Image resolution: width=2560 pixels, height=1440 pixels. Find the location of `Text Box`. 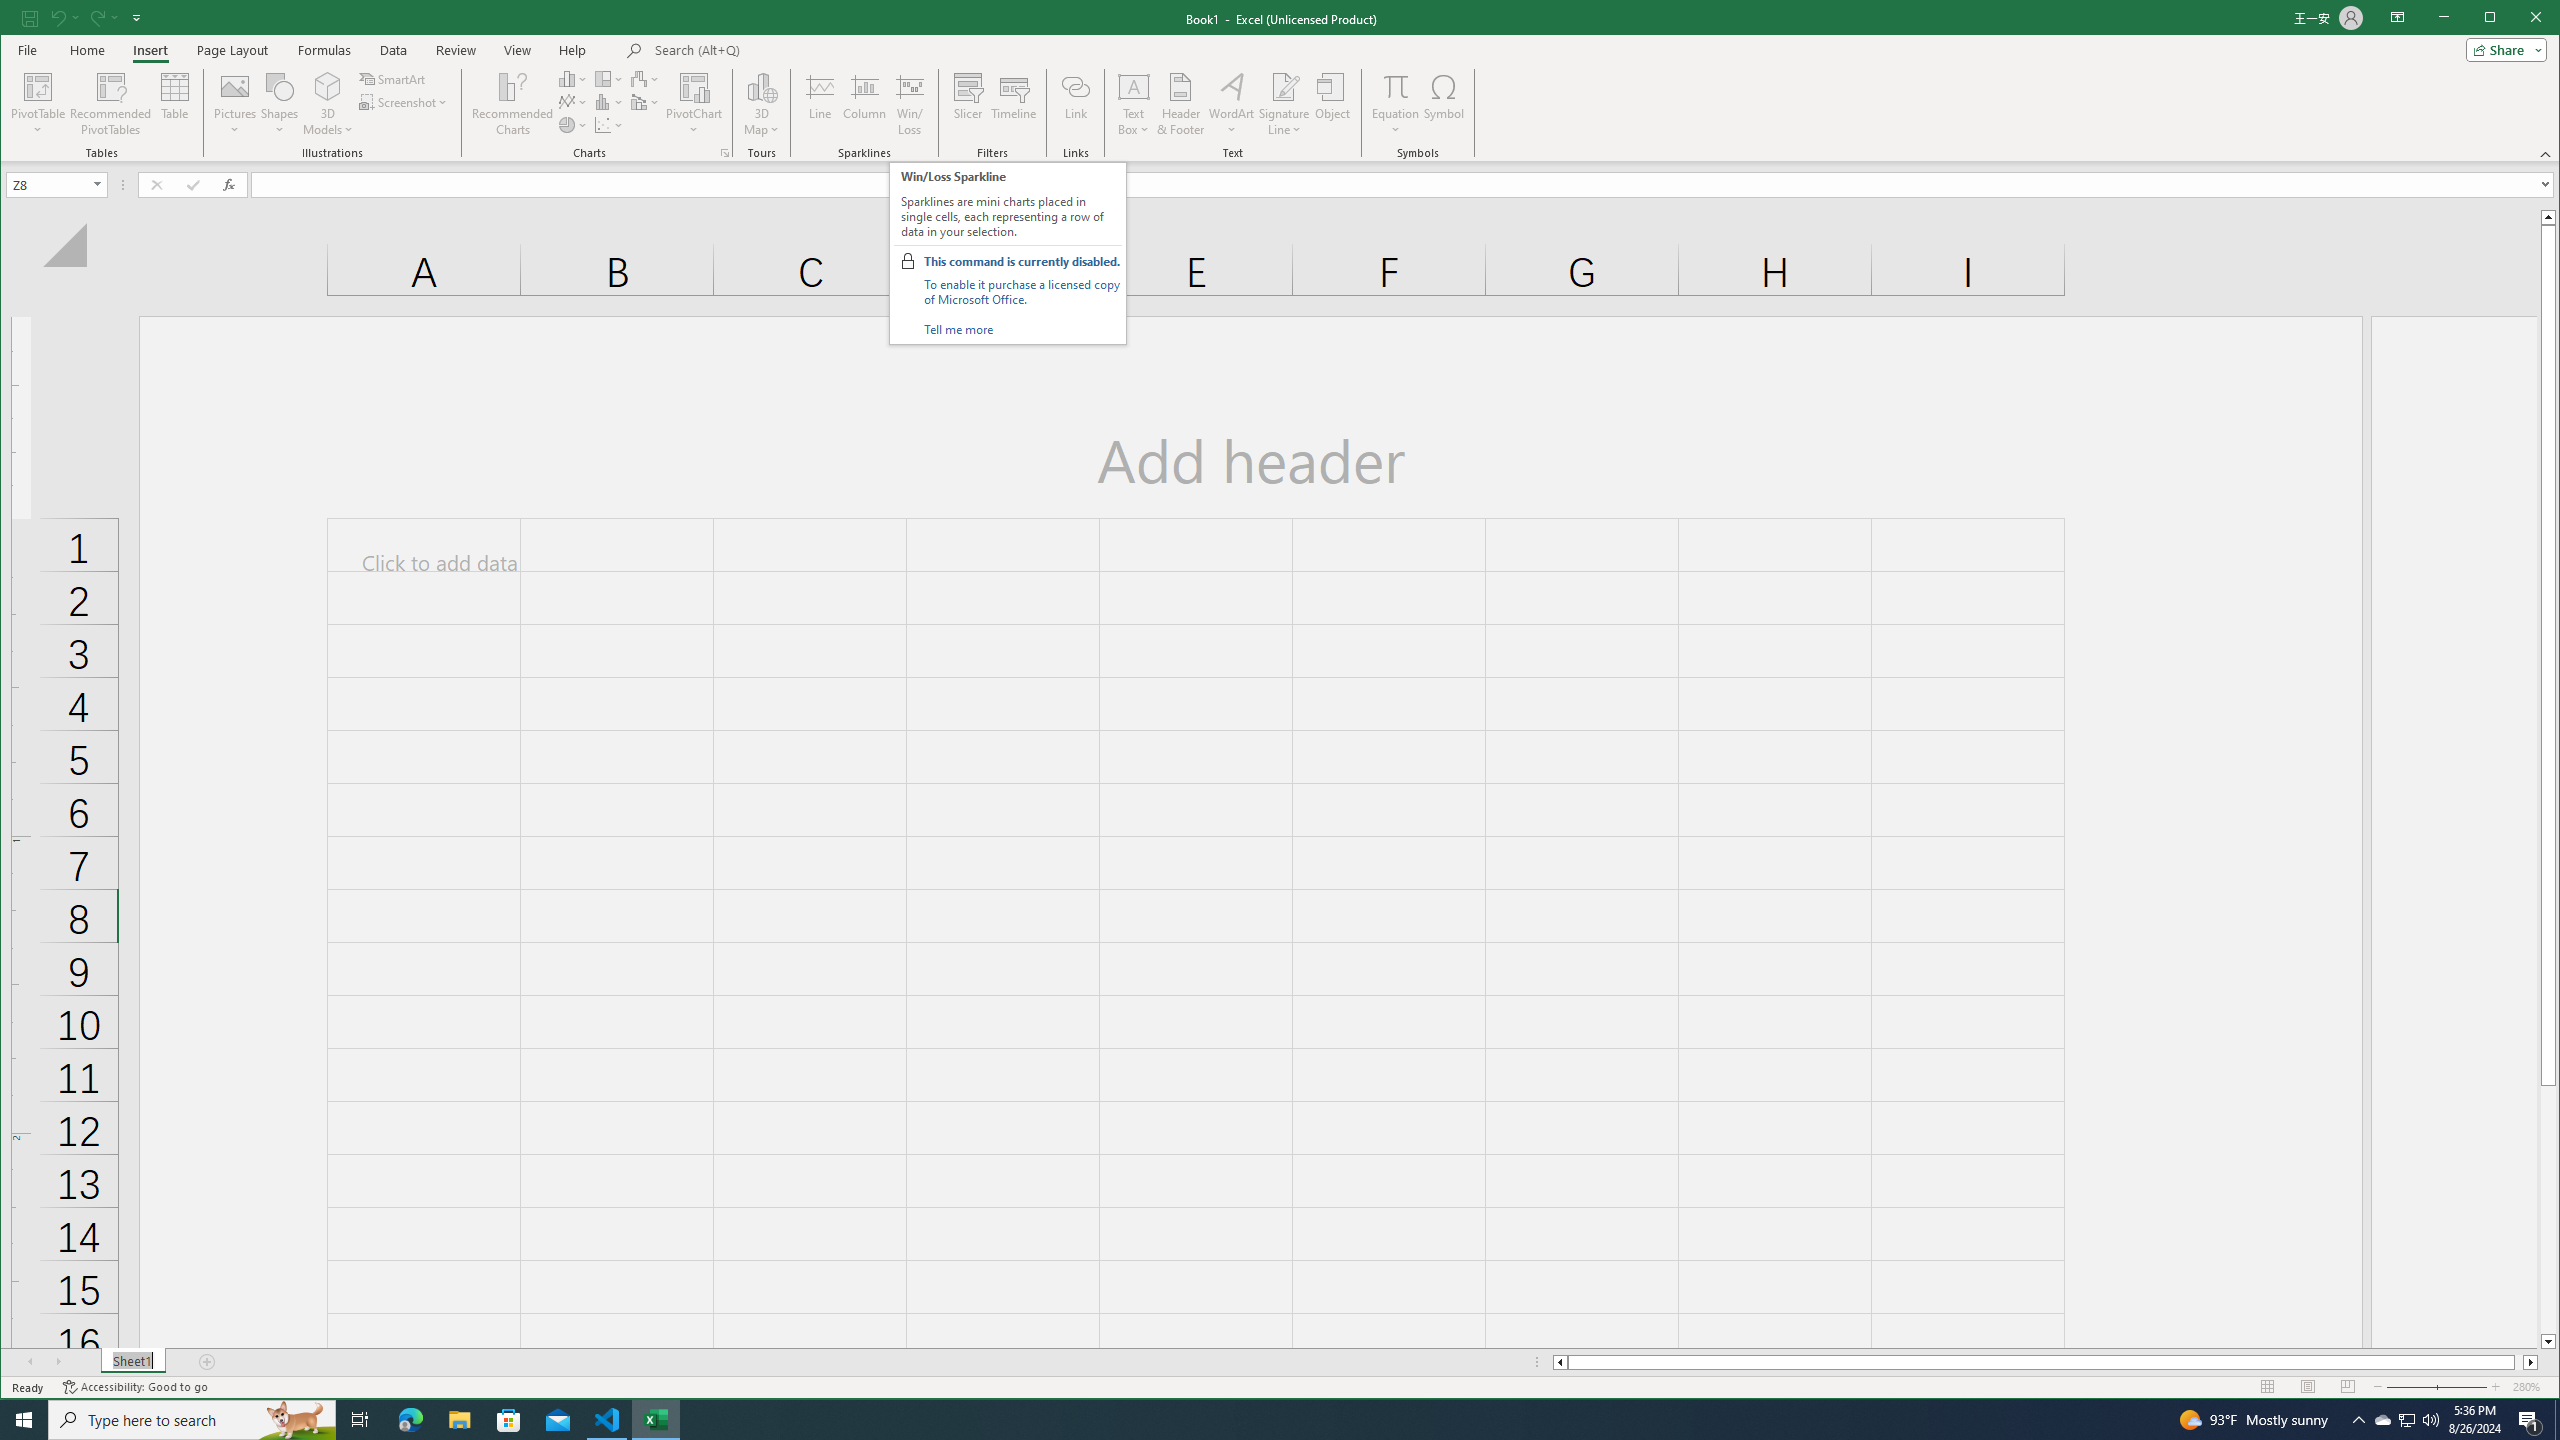

Text Box is located at coordinates (1134, 104).